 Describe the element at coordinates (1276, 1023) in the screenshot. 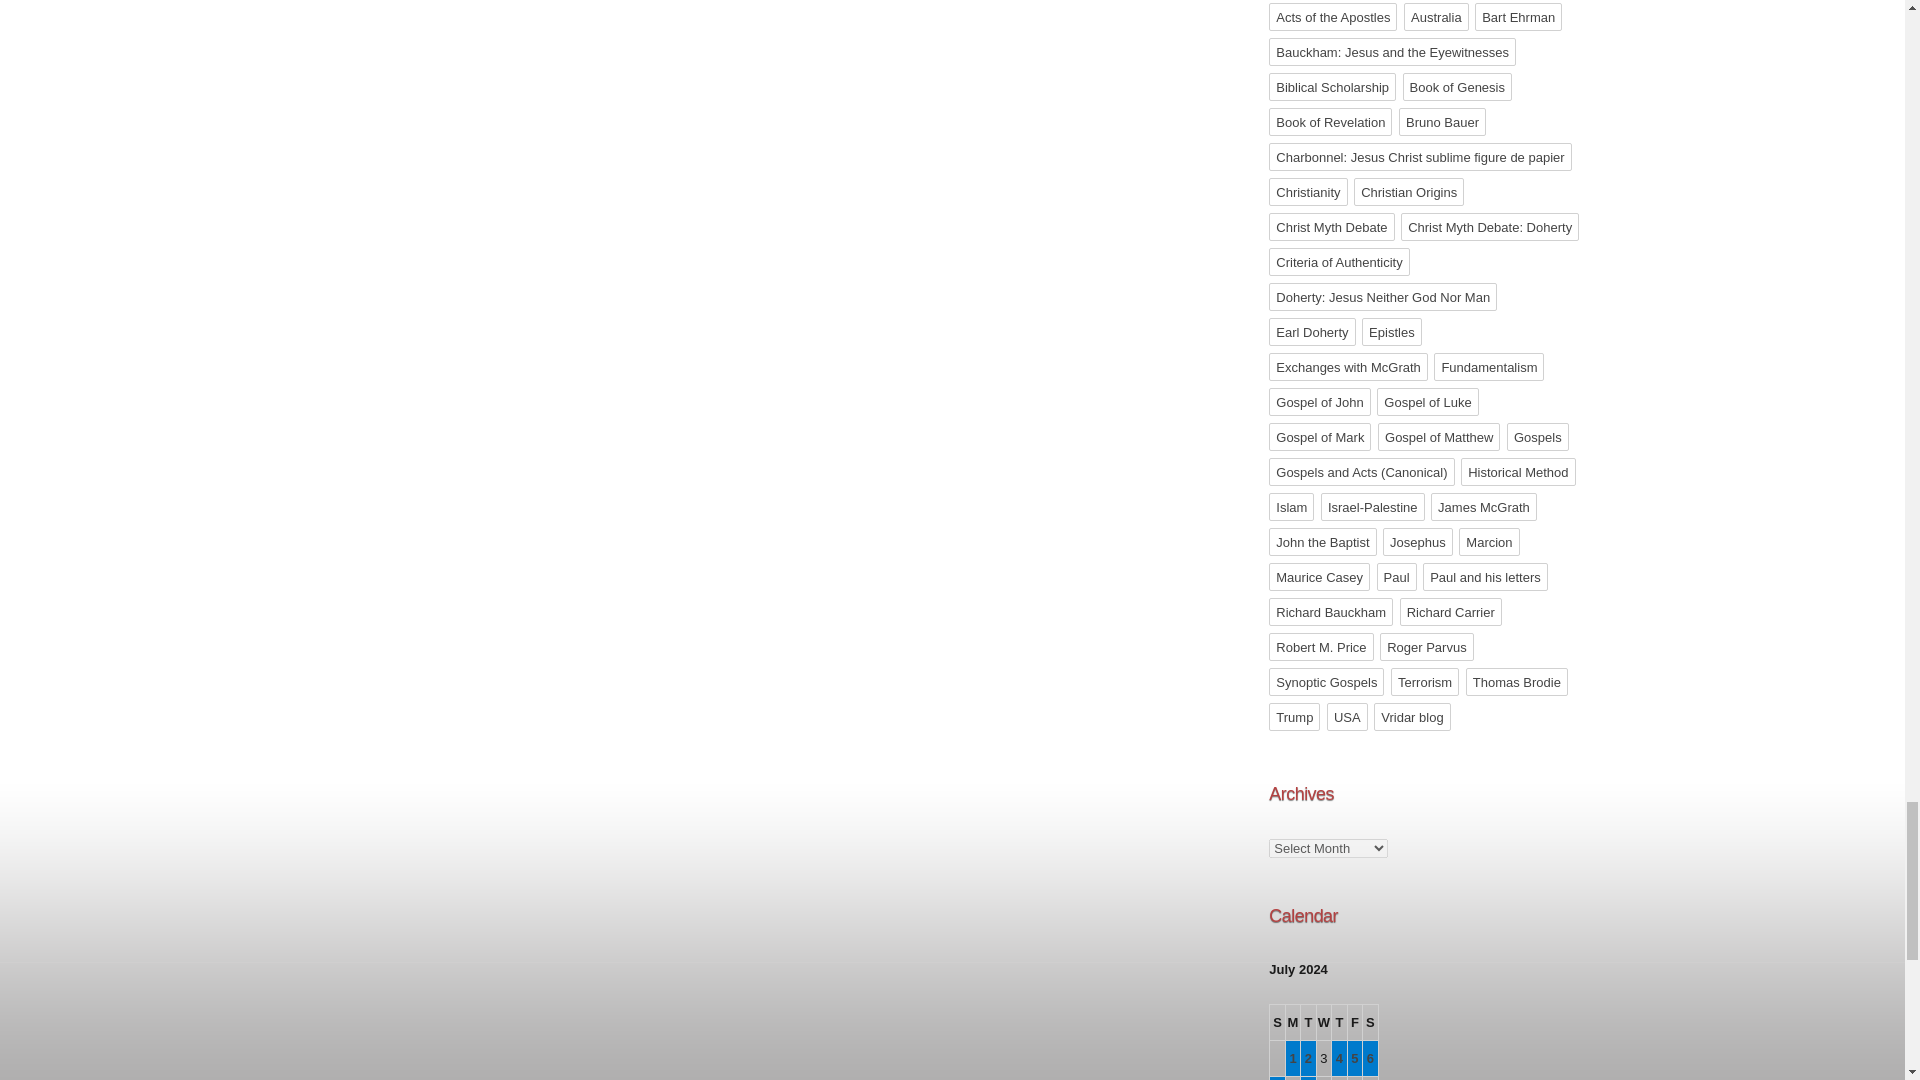

I see `Sunday` at that location.